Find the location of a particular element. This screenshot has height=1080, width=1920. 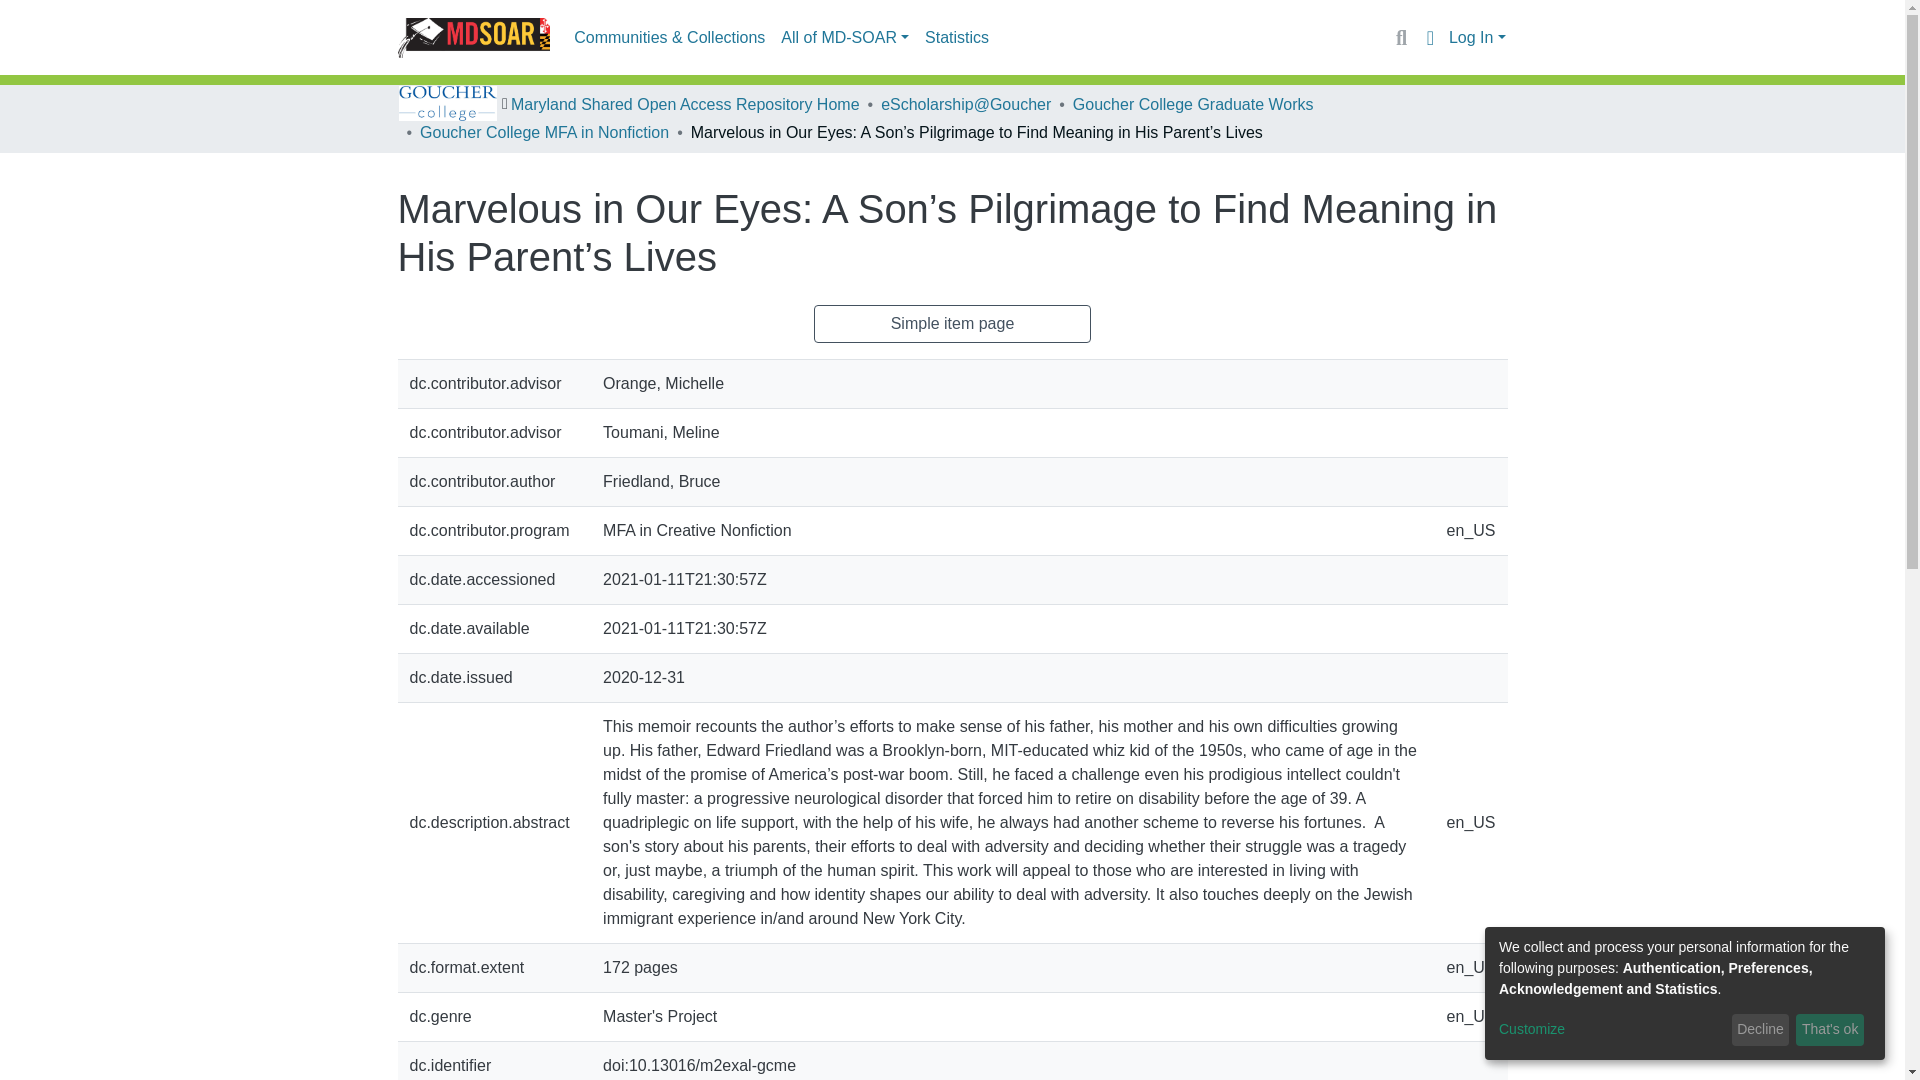

Statistics is located at coordinates (956, 38).